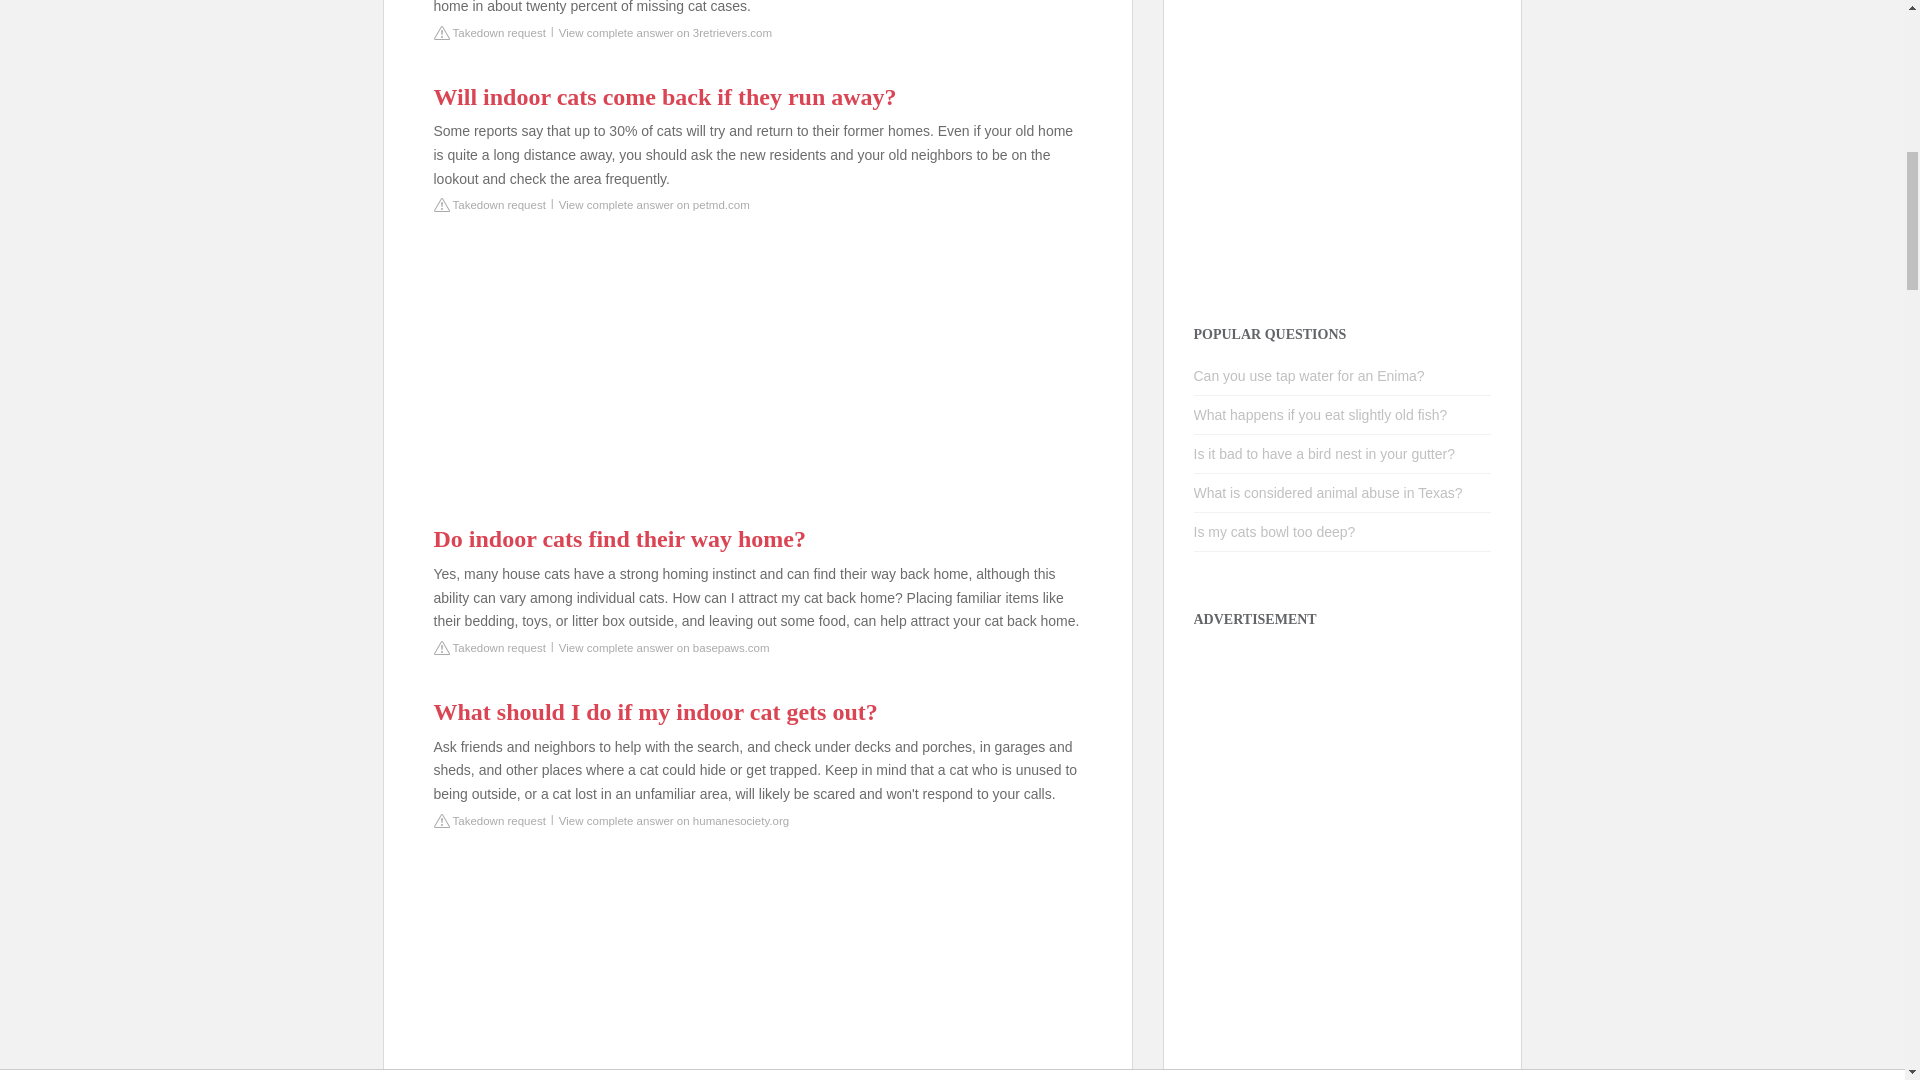  I want to click on  Takedown request, so click(489, 648).